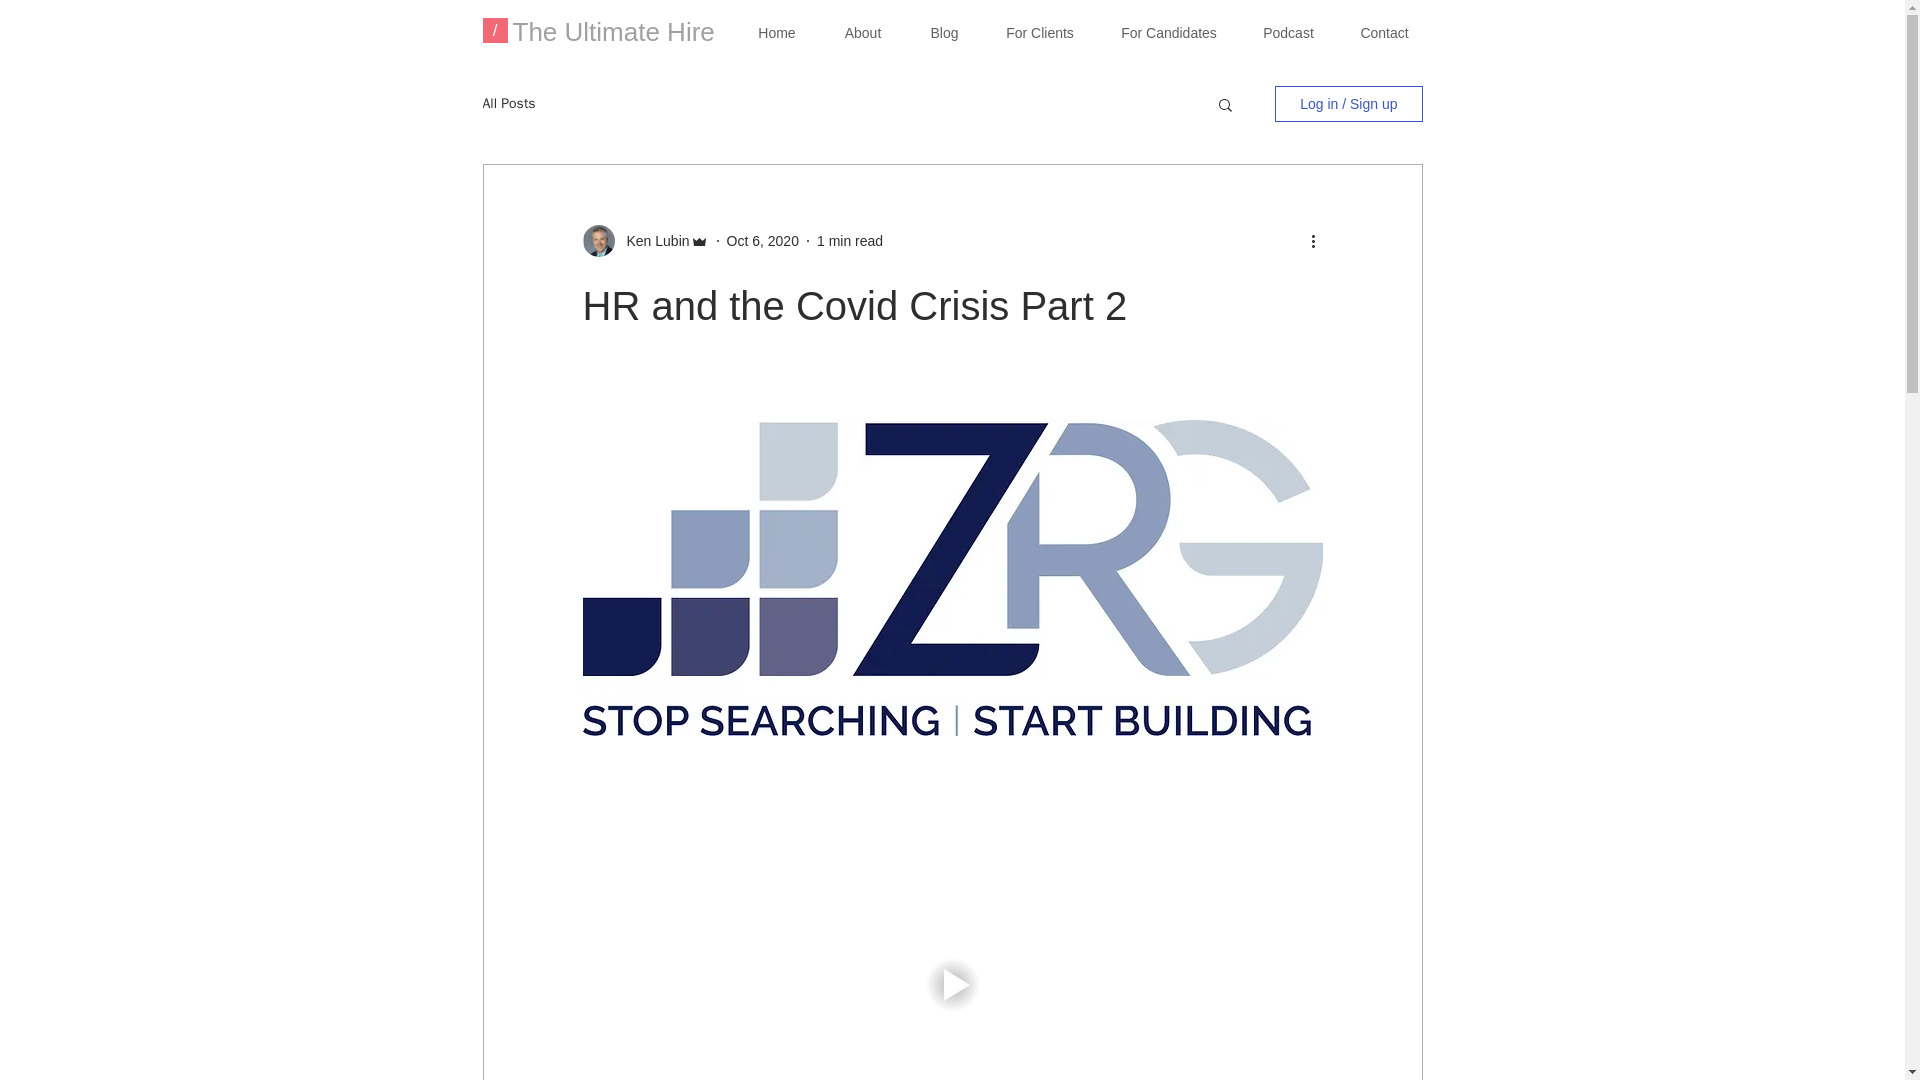 The width and height of the screenshot is (1920, 1080). What do you see at coordinates (776, 34) in the screenshot?
I see `Home` at bounding box center [776, 34].